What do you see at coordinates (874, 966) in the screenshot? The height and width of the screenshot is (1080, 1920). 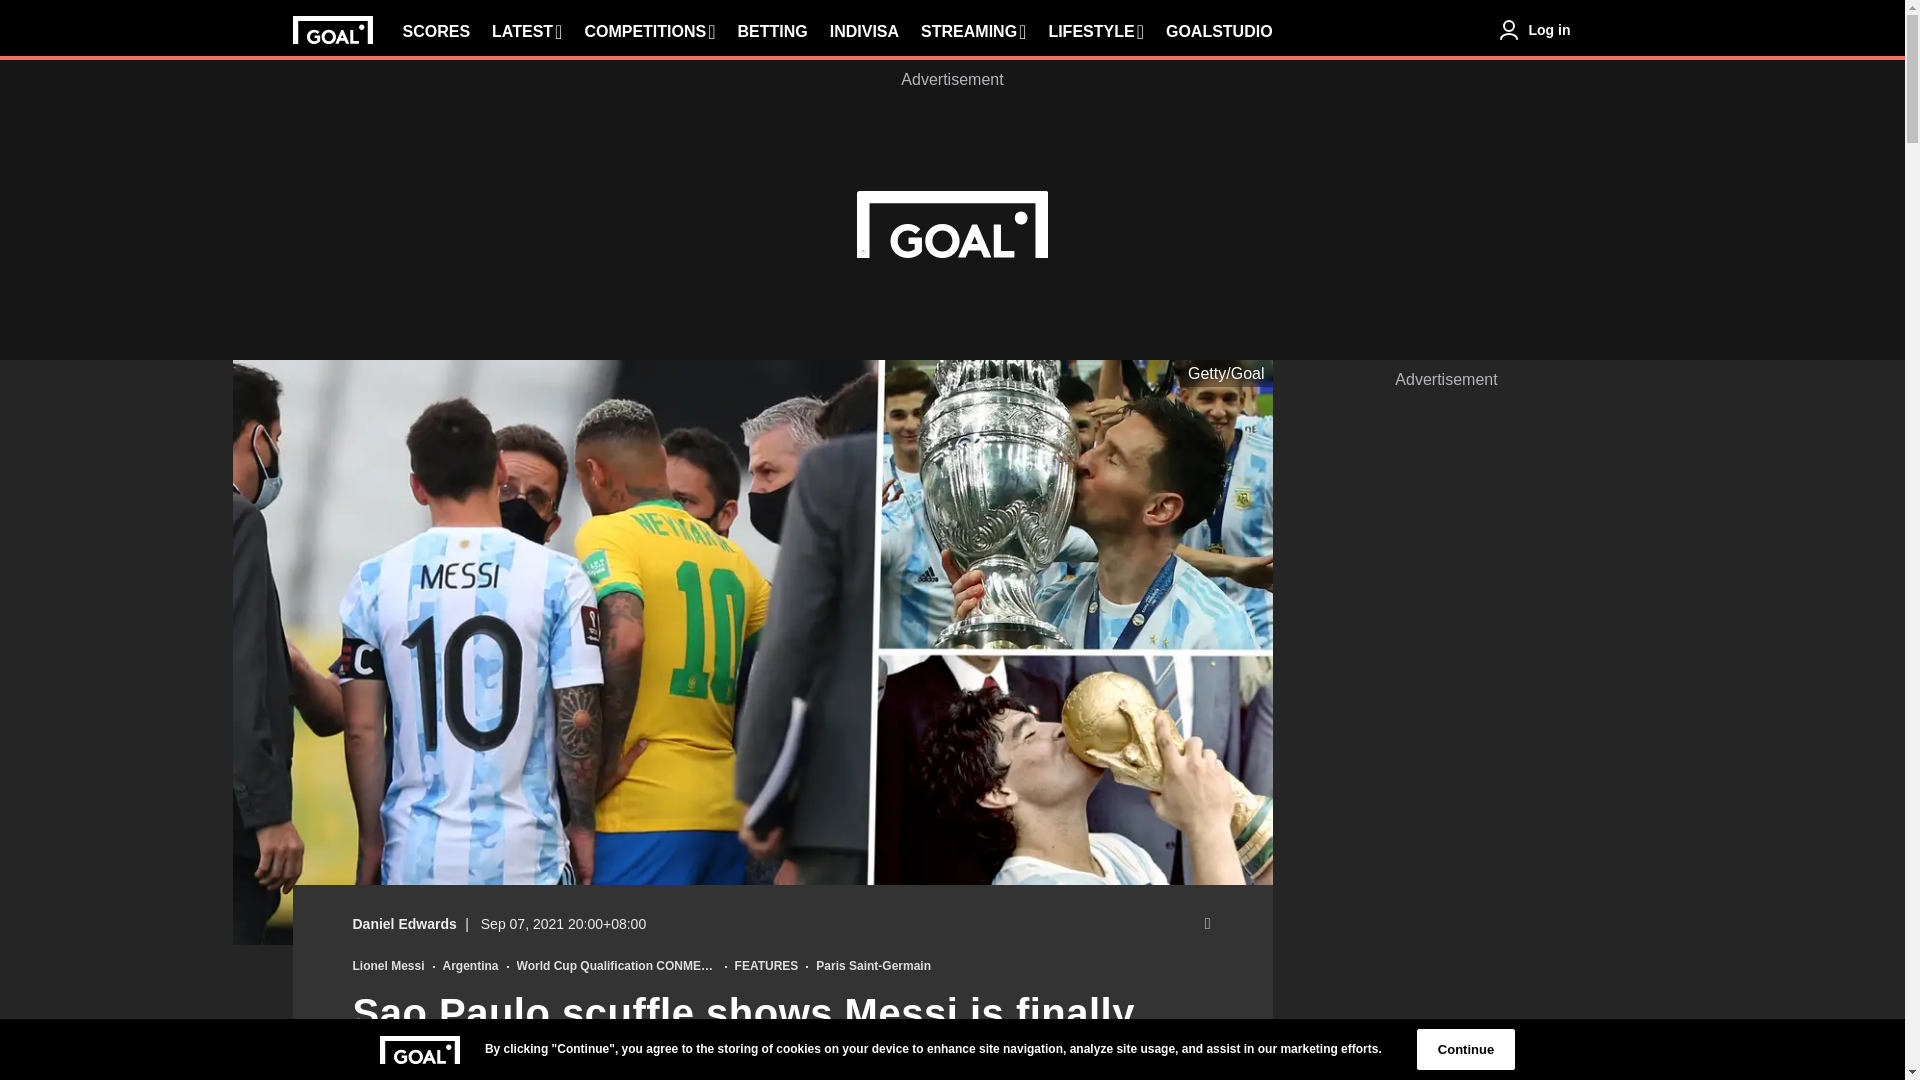 I see `Paris Saint-Germain` at bounding box center [874, 966].